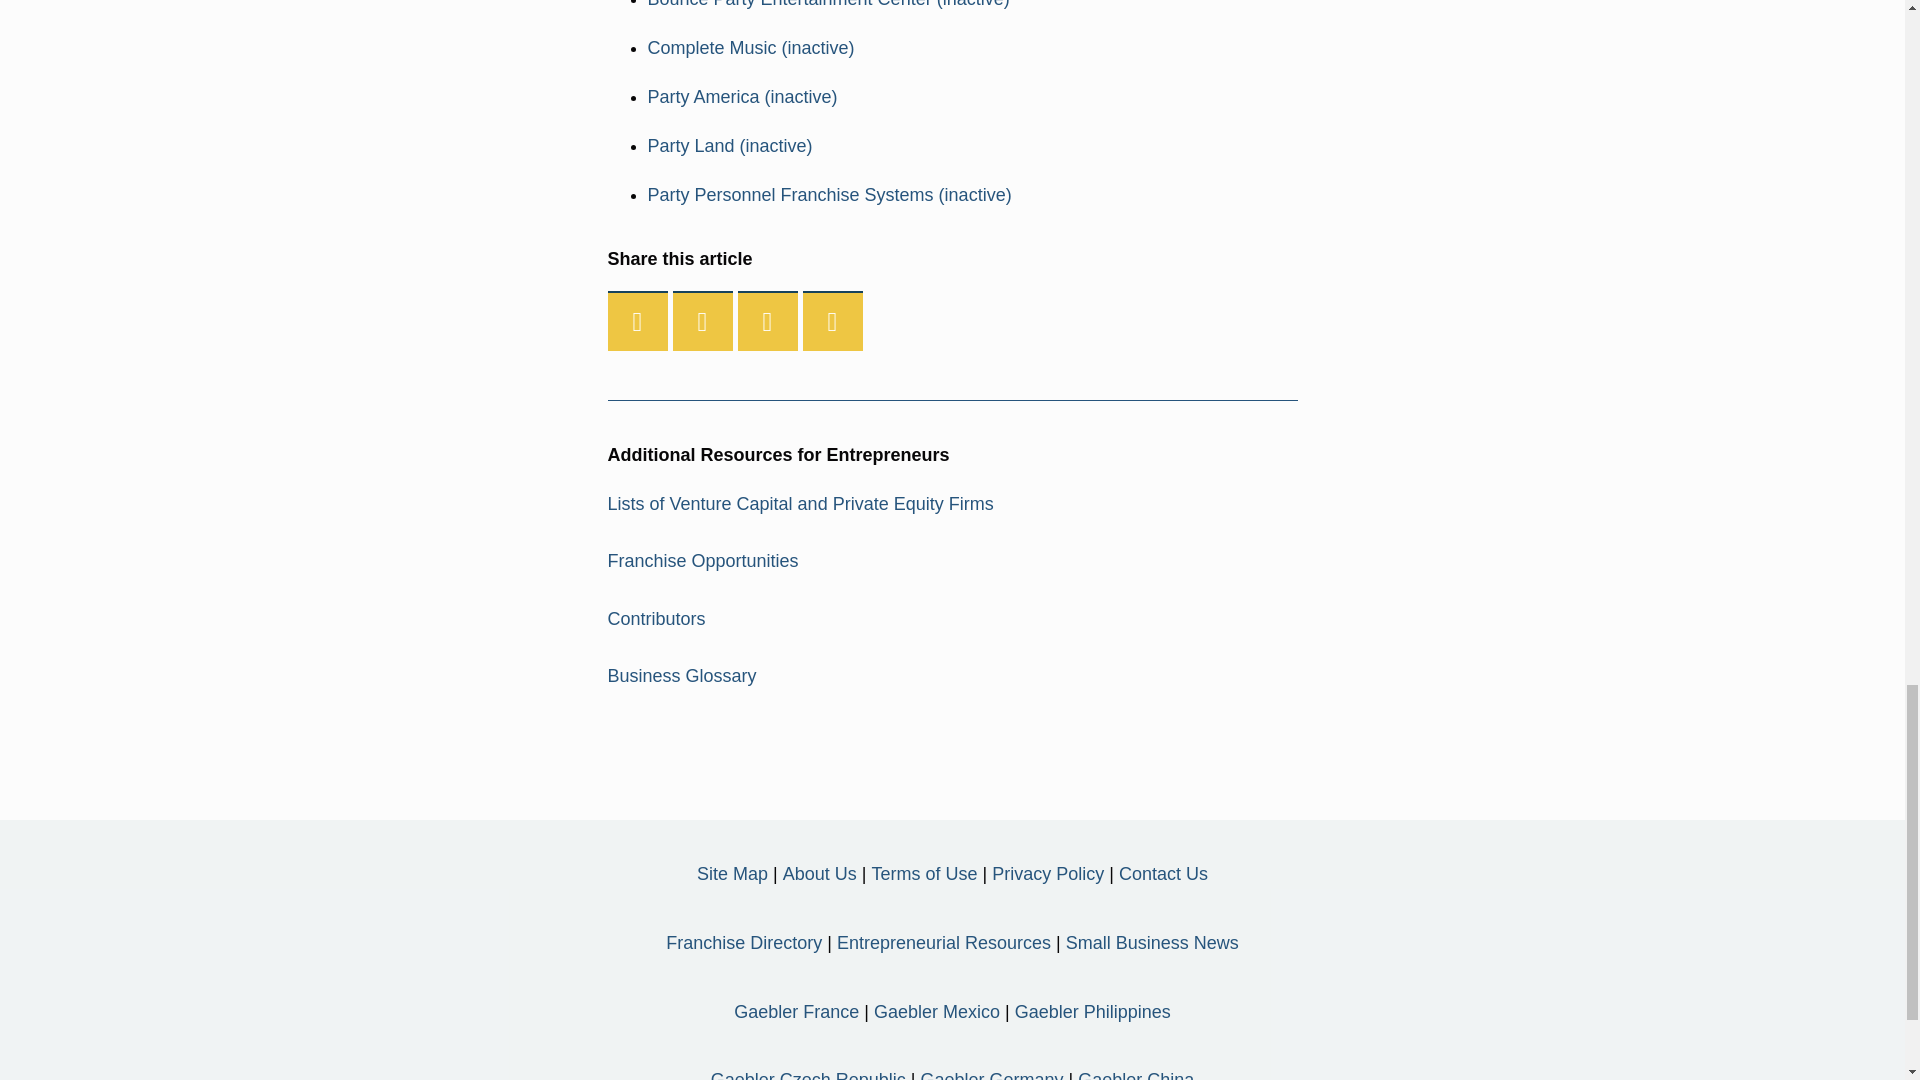 This screenshot has width=1920, height=1080. What do you see at coordinates (768, 322) in the screenshot?
I see `Linkedin` at bounding box center [768, 322].